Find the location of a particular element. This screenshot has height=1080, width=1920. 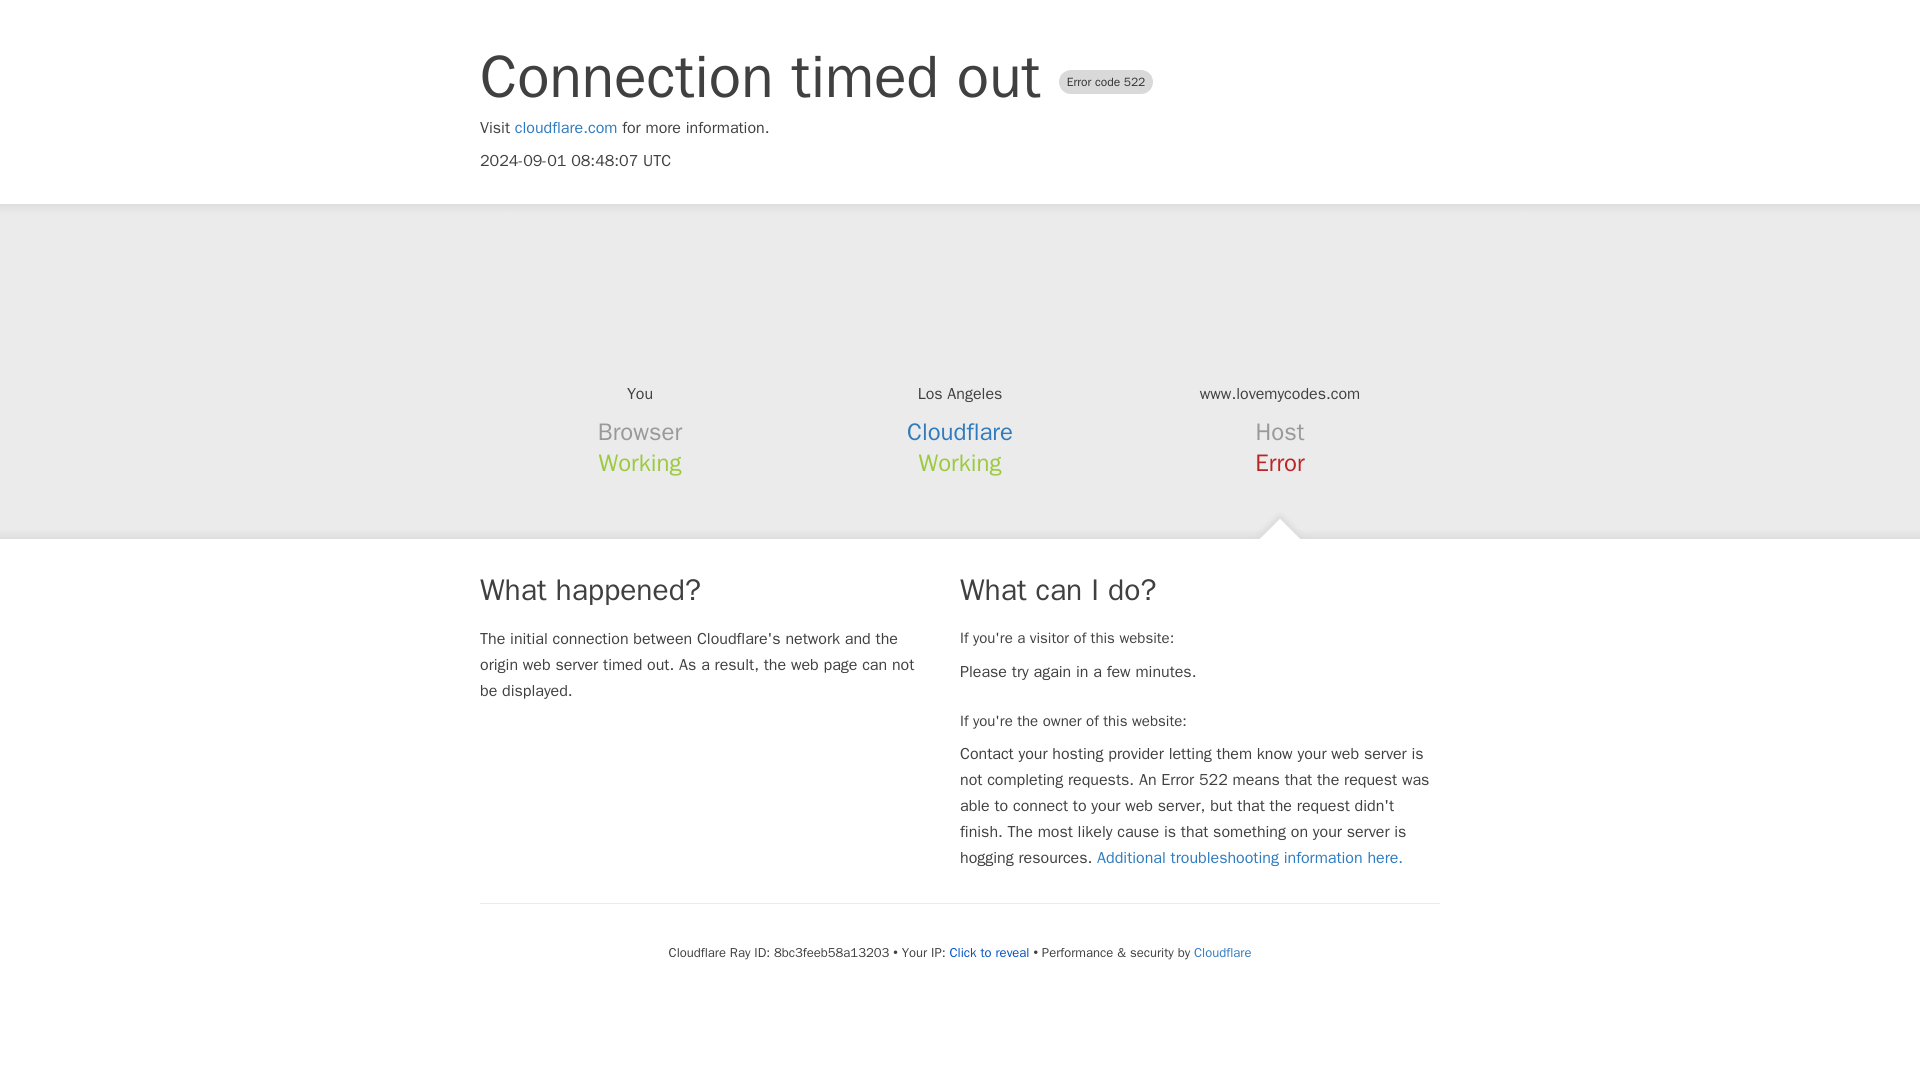

Cloudflare is located at coordinates (1222, 952).